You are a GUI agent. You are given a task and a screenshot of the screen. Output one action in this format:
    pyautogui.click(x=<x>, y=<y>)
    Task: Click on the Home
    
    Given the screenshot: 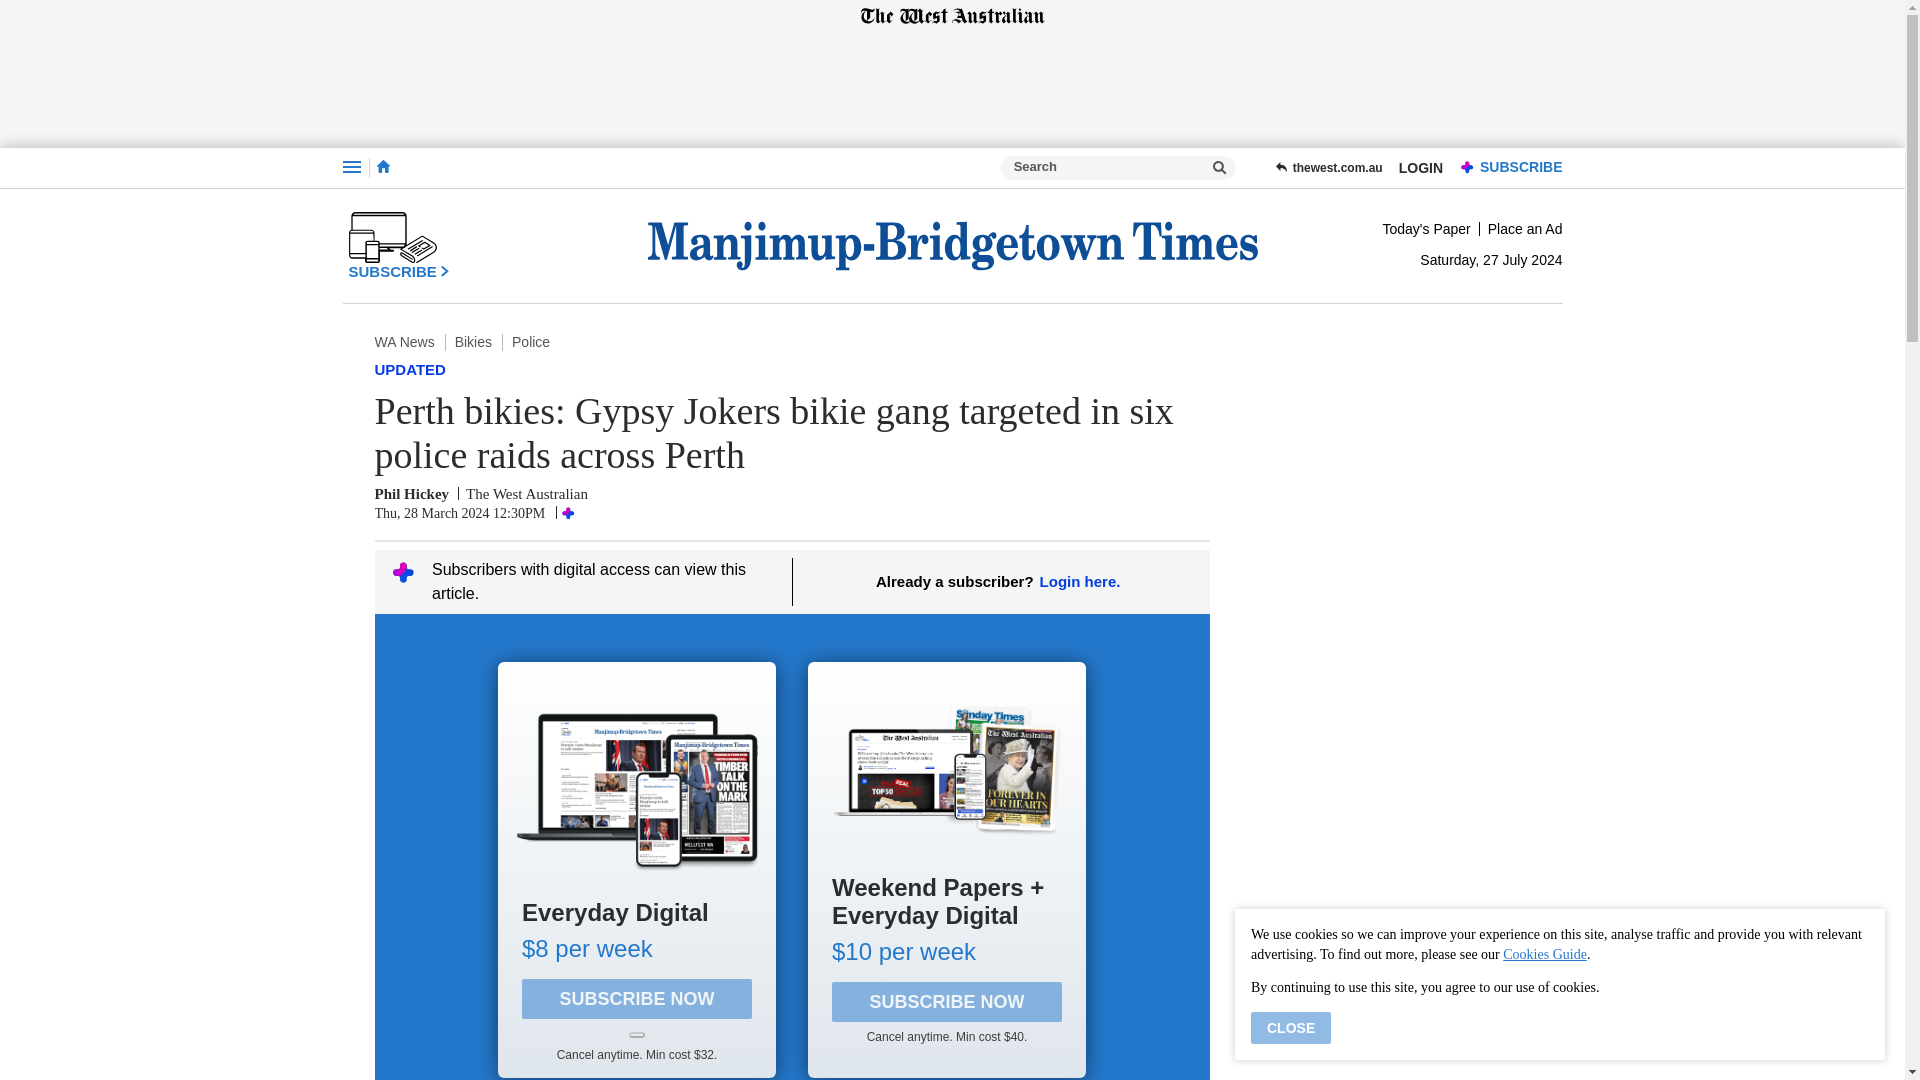 What is the action you would take?
    pyautogui.click(x=382, y=166)
    